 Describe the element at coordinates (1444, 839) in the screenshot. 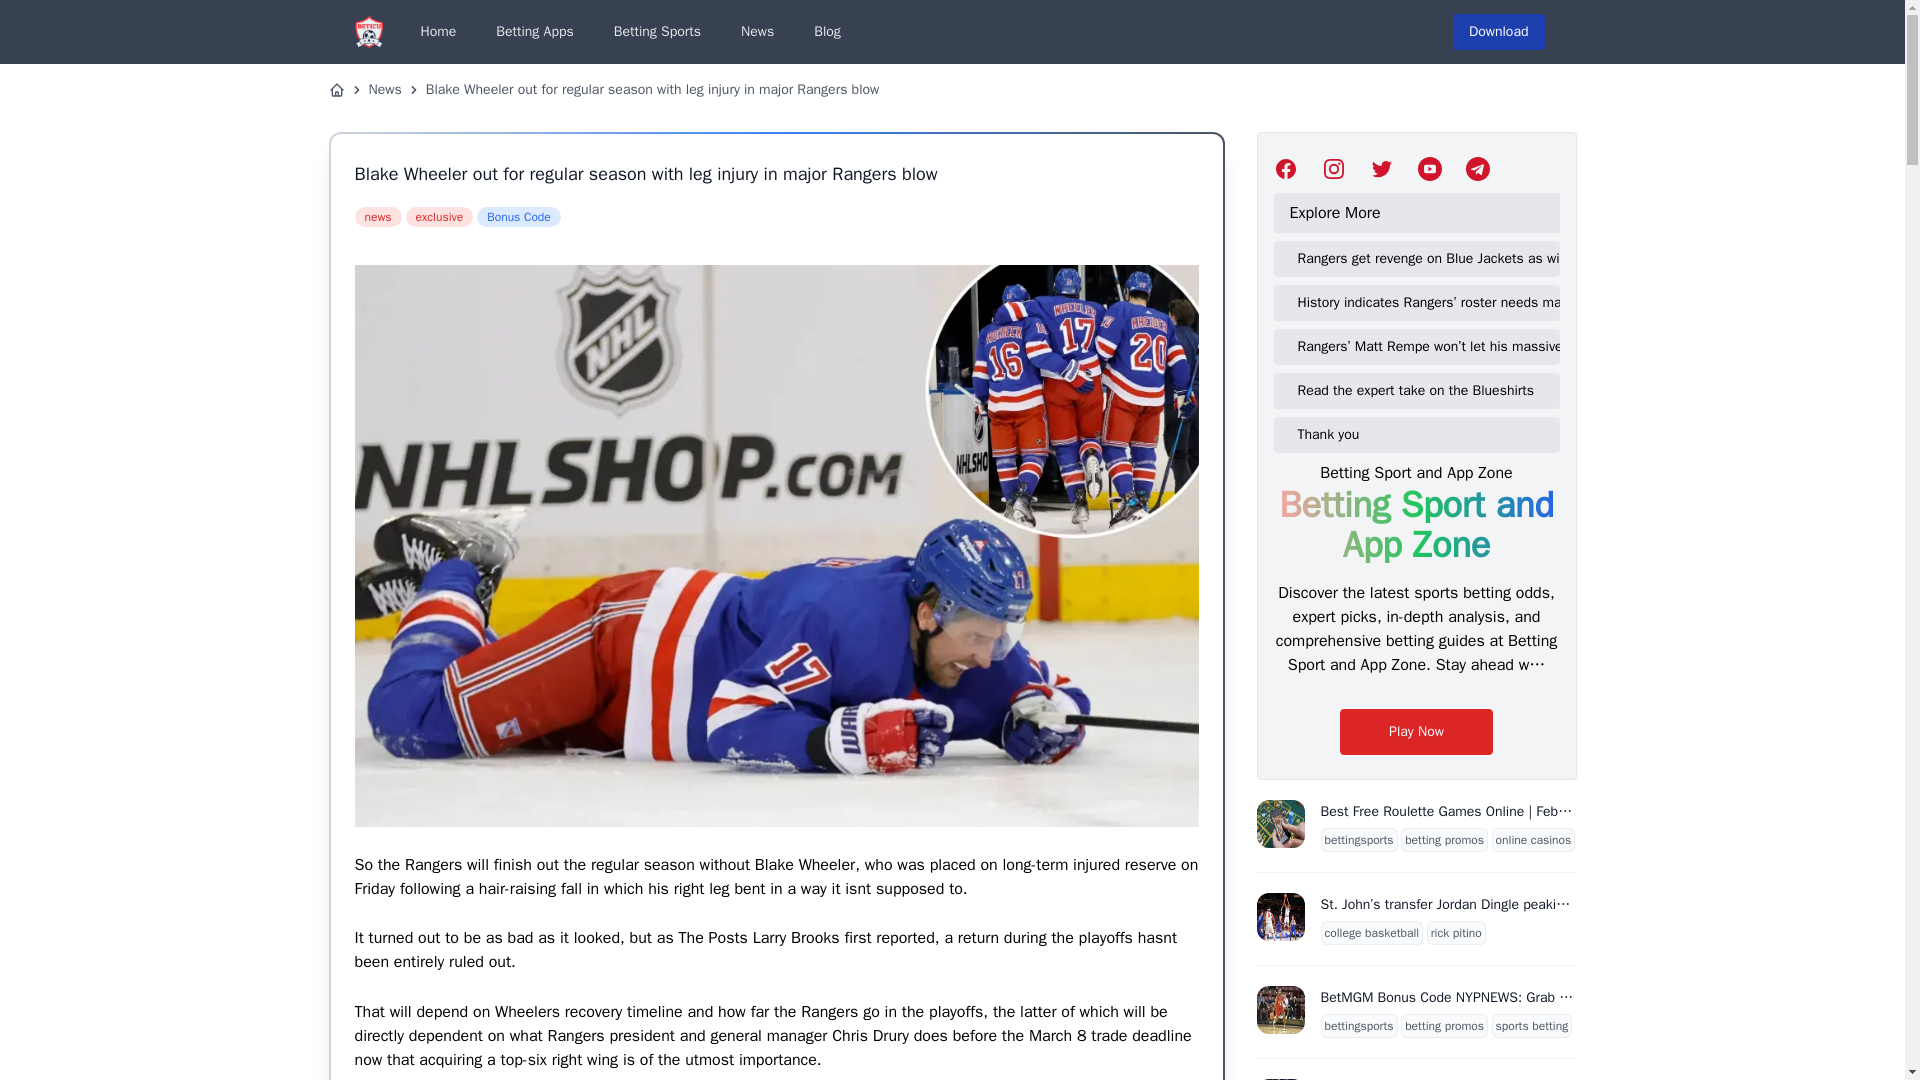

I see `betting promos` at that location.